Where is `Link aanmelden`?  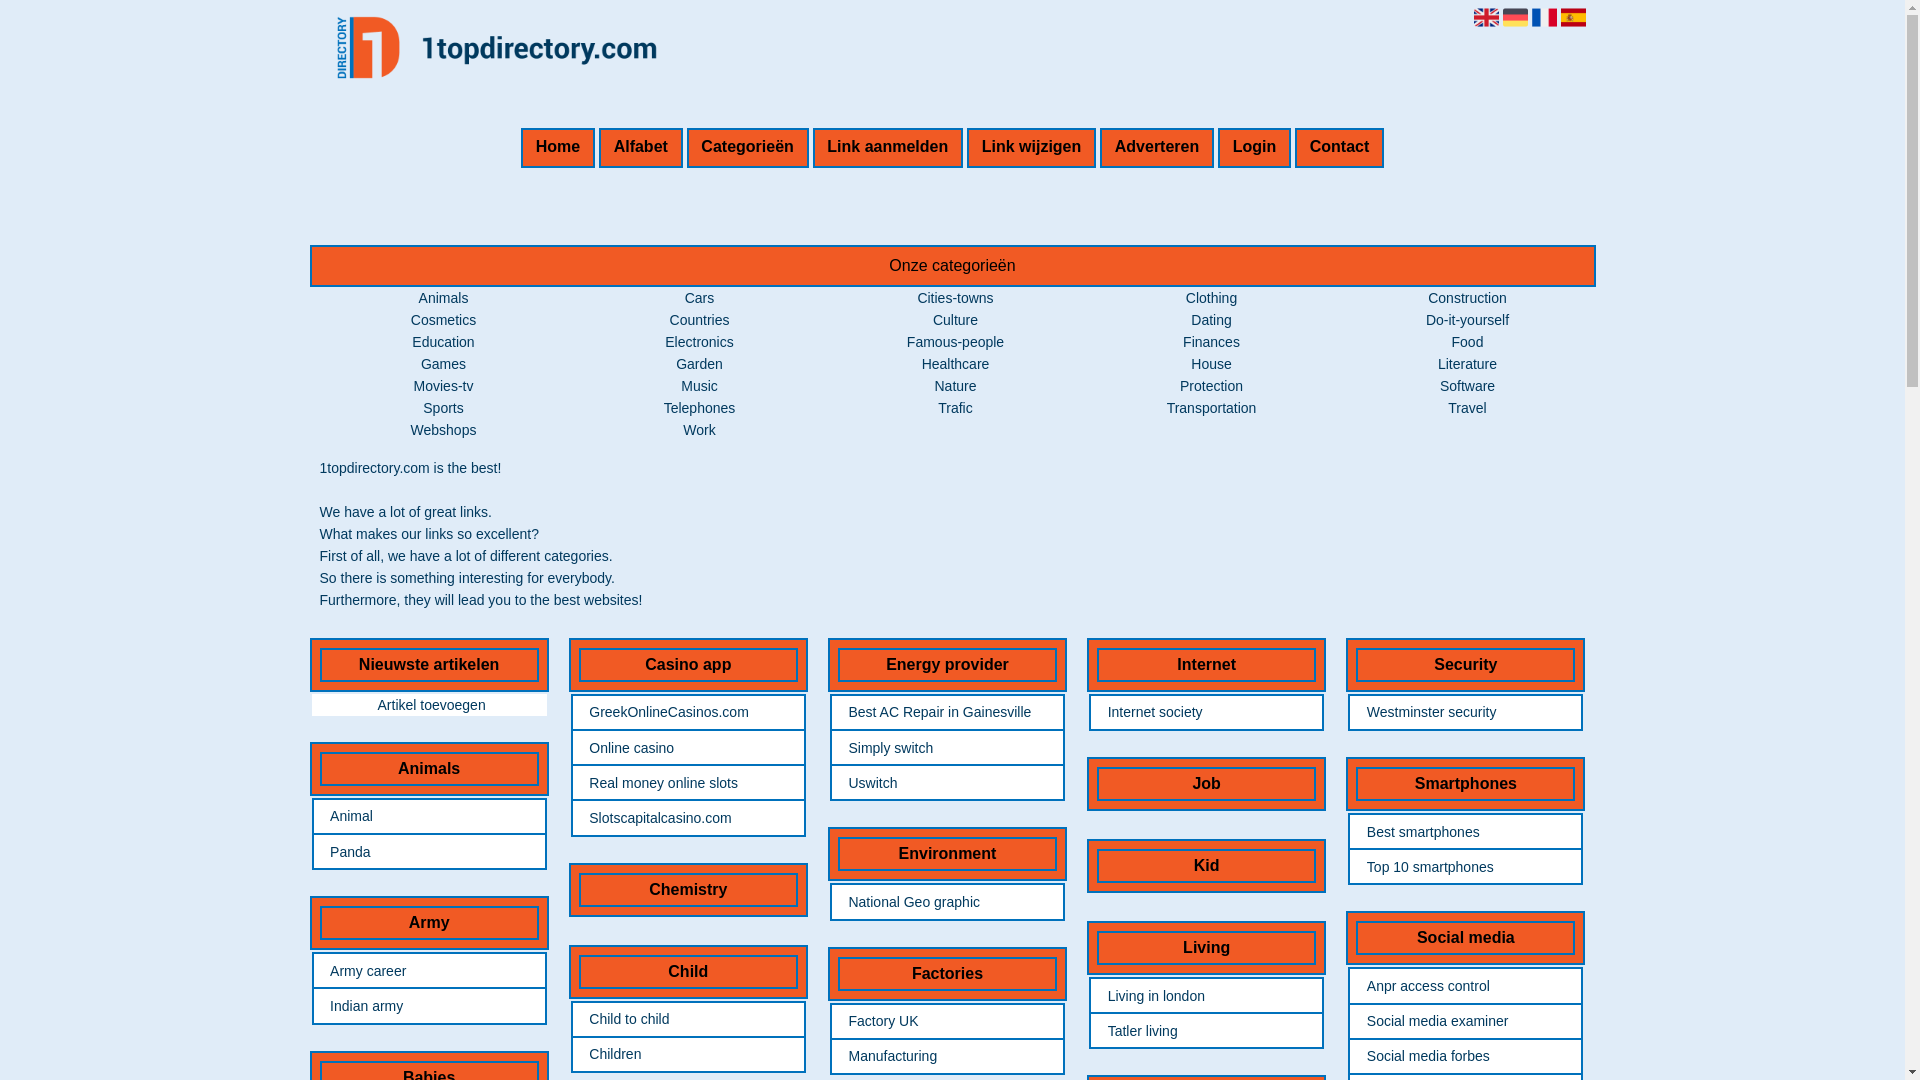
Link aanmelden is located at coordinates (888, 148).